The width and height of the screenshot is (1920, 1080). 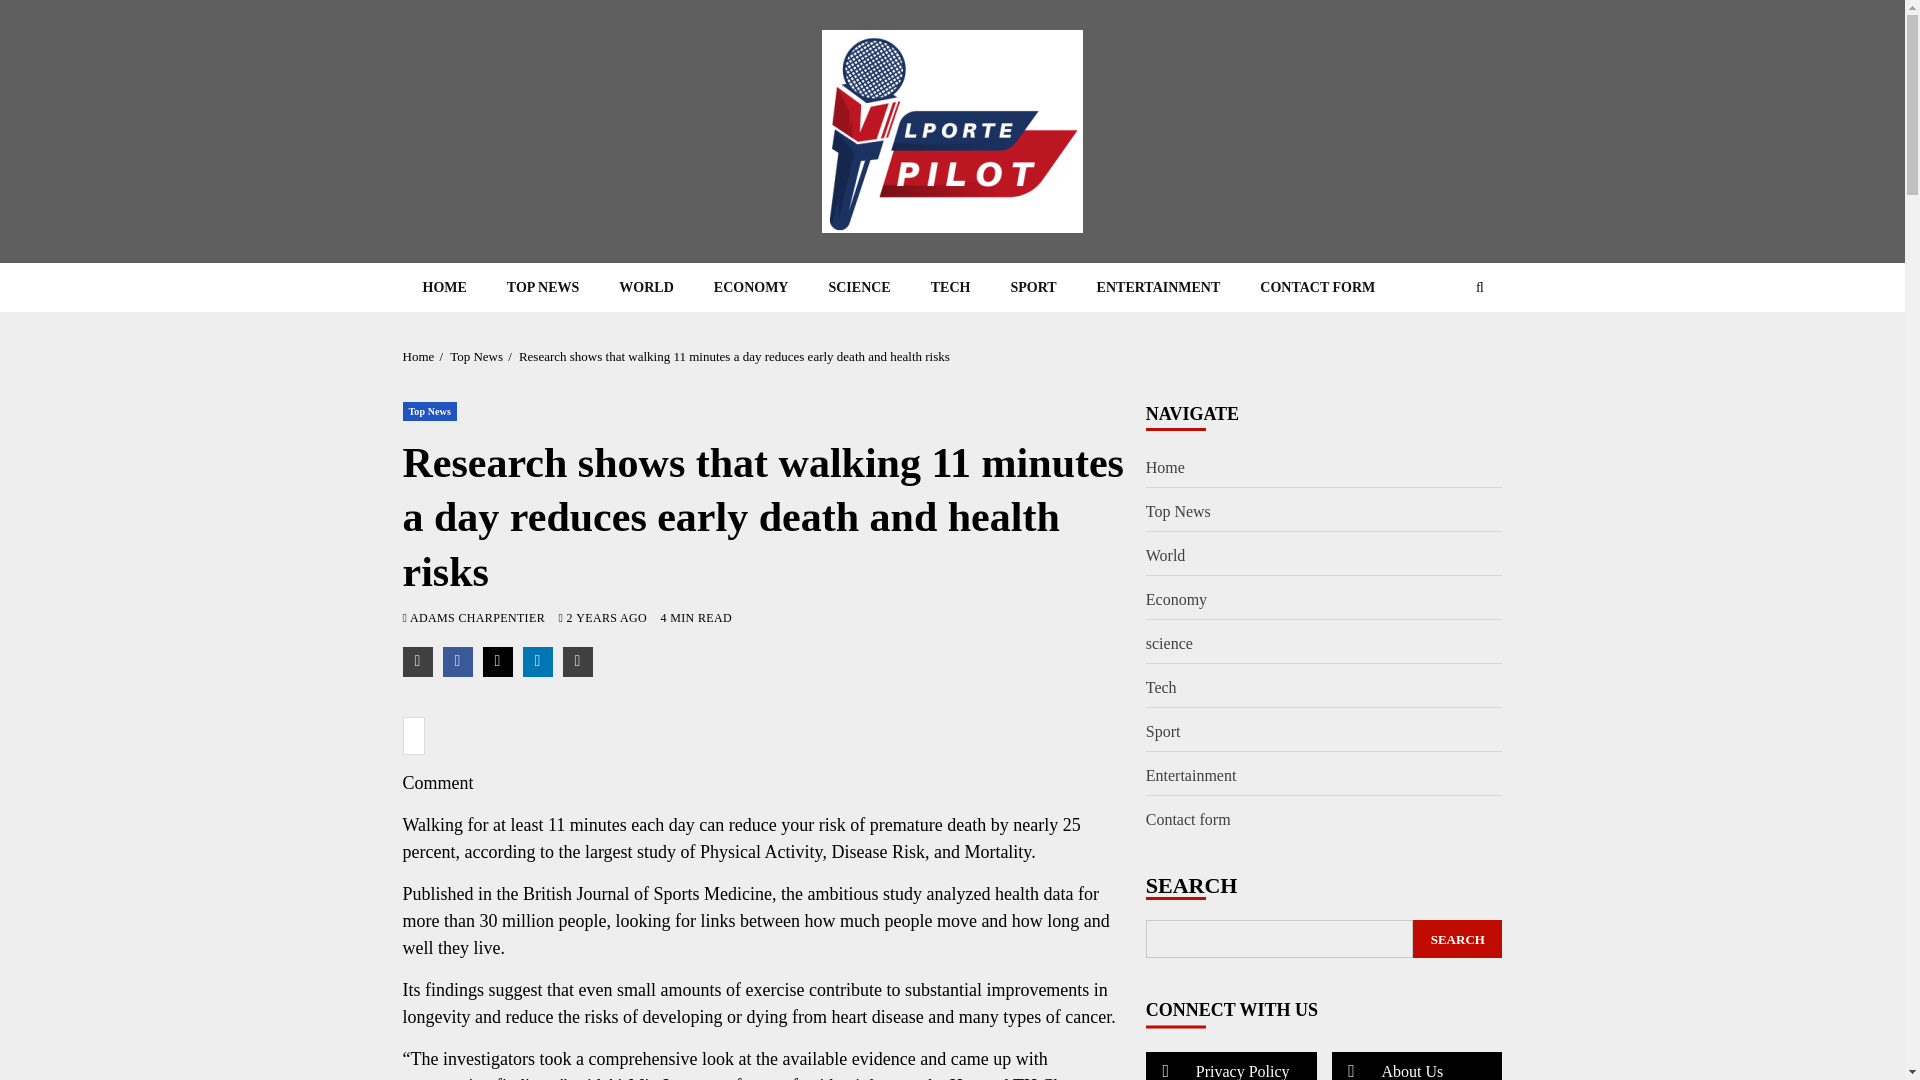 I want to click on Top News, so click(x=476, y=356).